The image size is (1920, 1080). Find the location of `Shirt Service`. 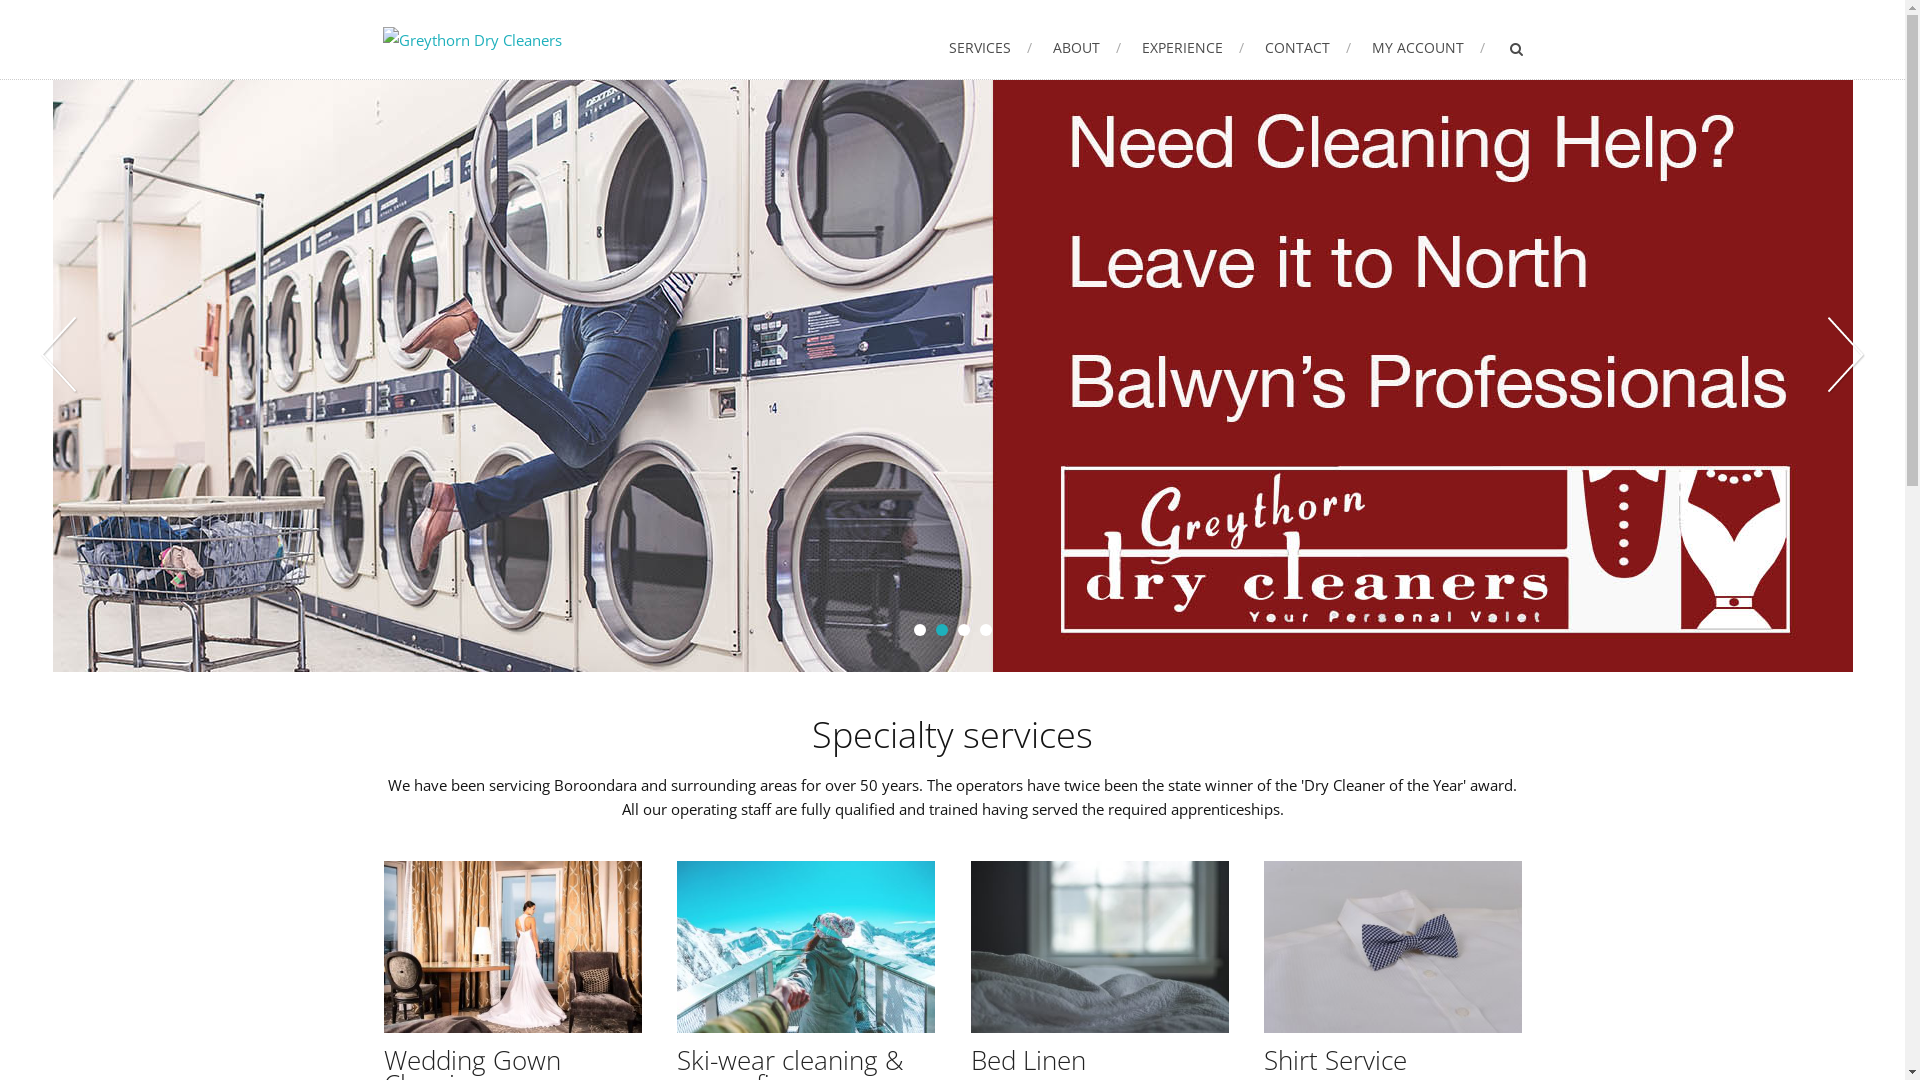

Shirt Service is located at coordinates (1336, 1060).